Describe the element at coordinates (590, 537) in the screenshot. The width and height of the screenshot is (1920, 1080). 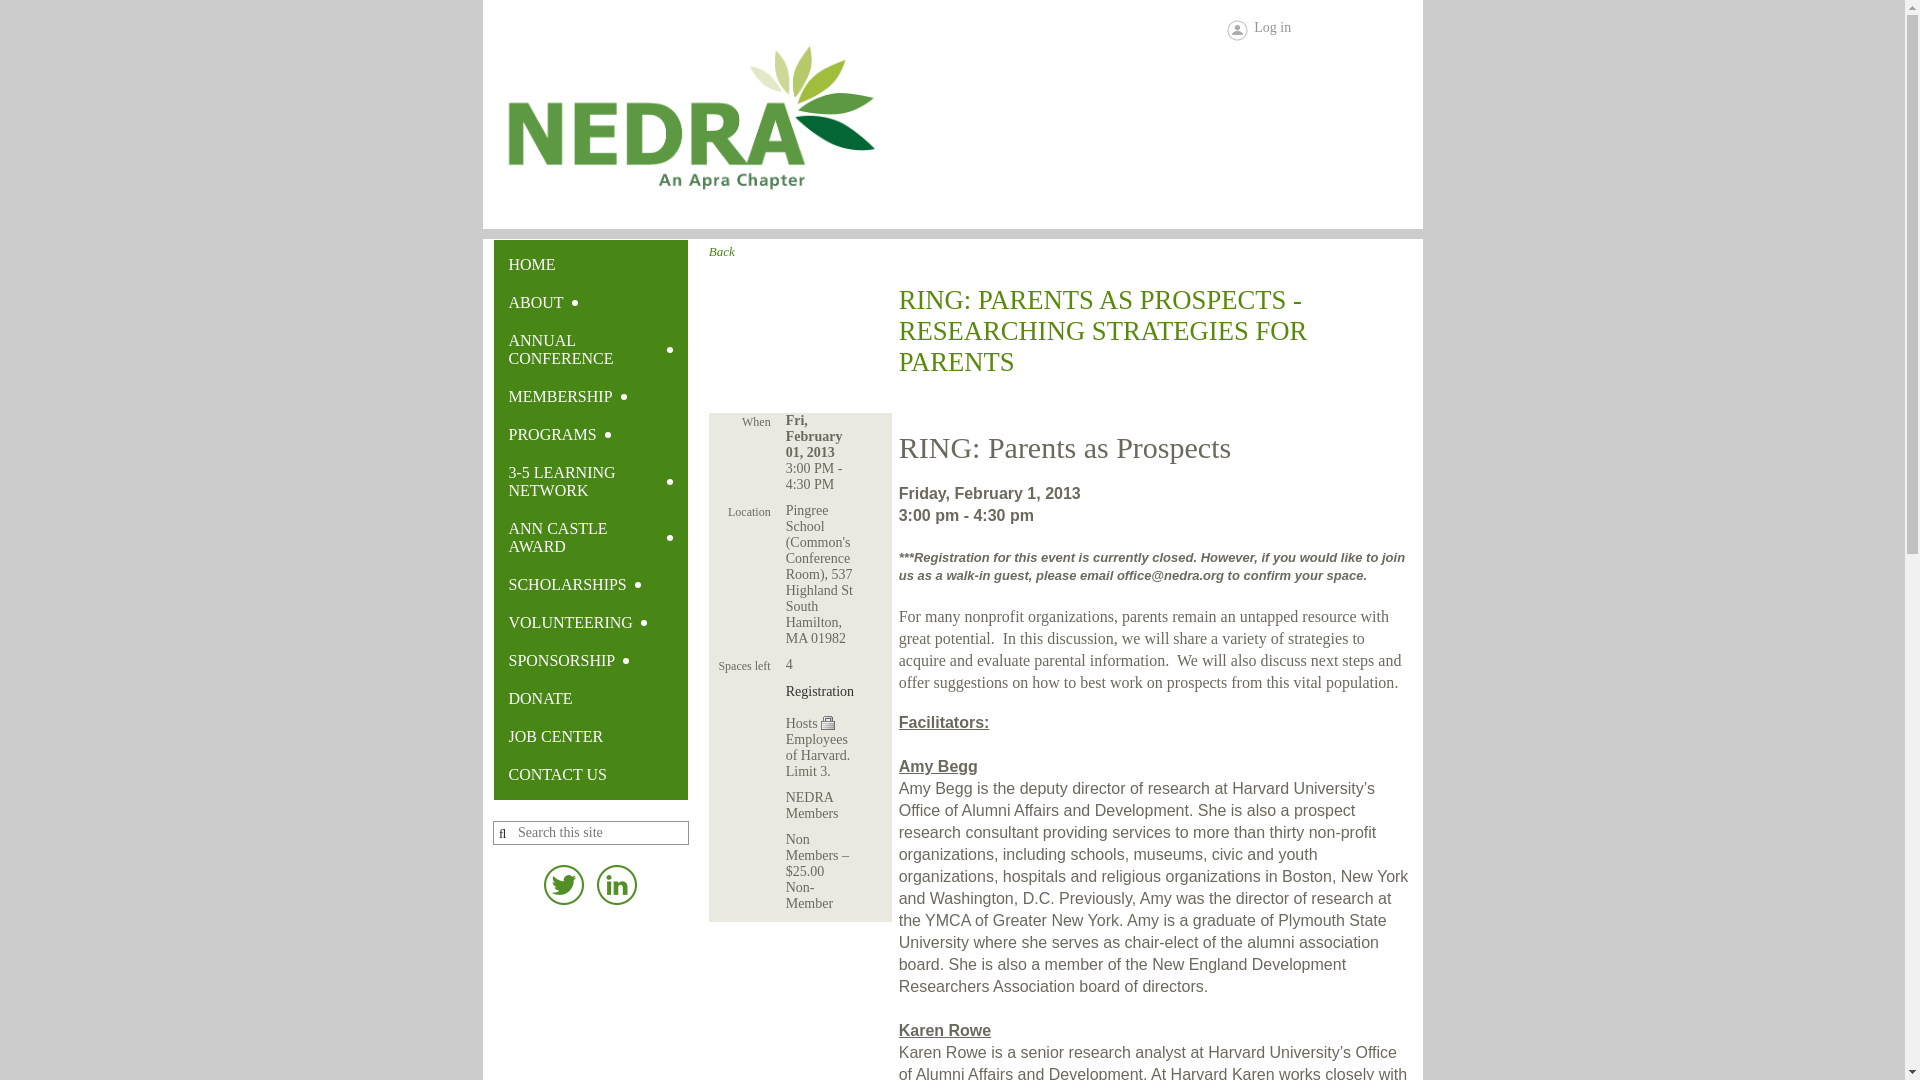
I see `ANN CASTLE AWARD` at that location.